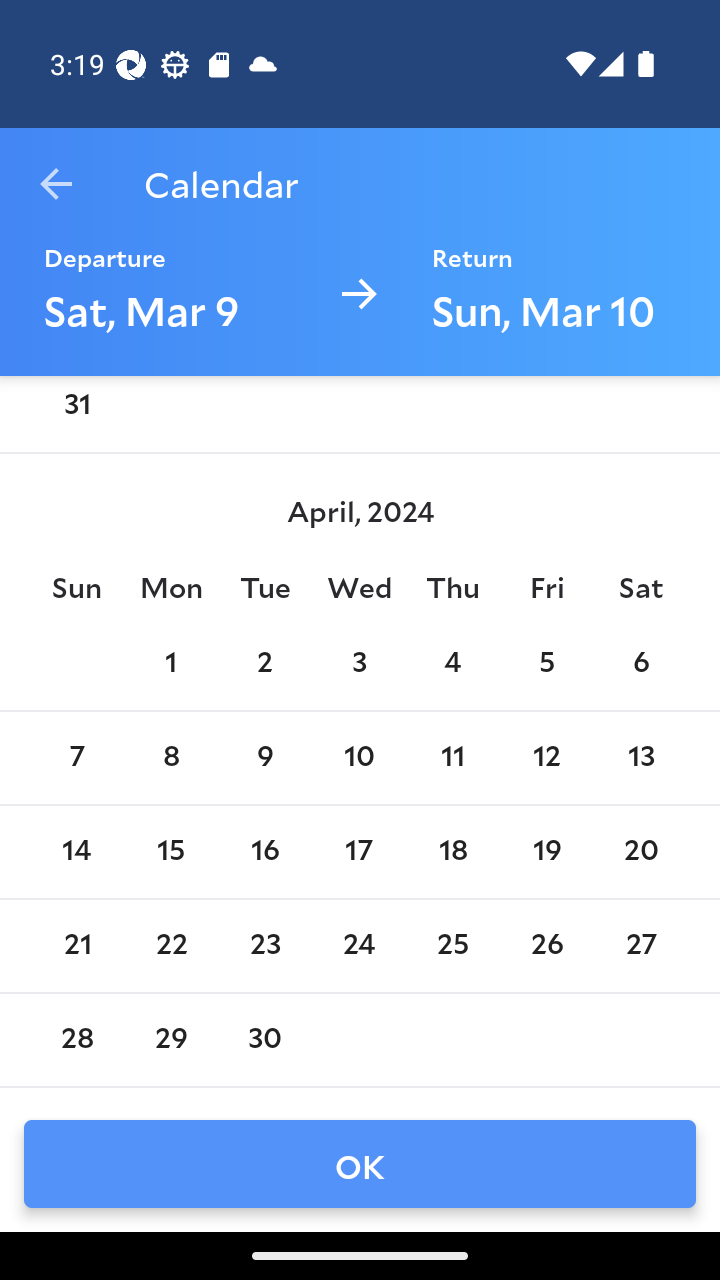  What do you see at coordinates (358, 758) in the screenshot?
I see `10` at bounding box center [358, 758].